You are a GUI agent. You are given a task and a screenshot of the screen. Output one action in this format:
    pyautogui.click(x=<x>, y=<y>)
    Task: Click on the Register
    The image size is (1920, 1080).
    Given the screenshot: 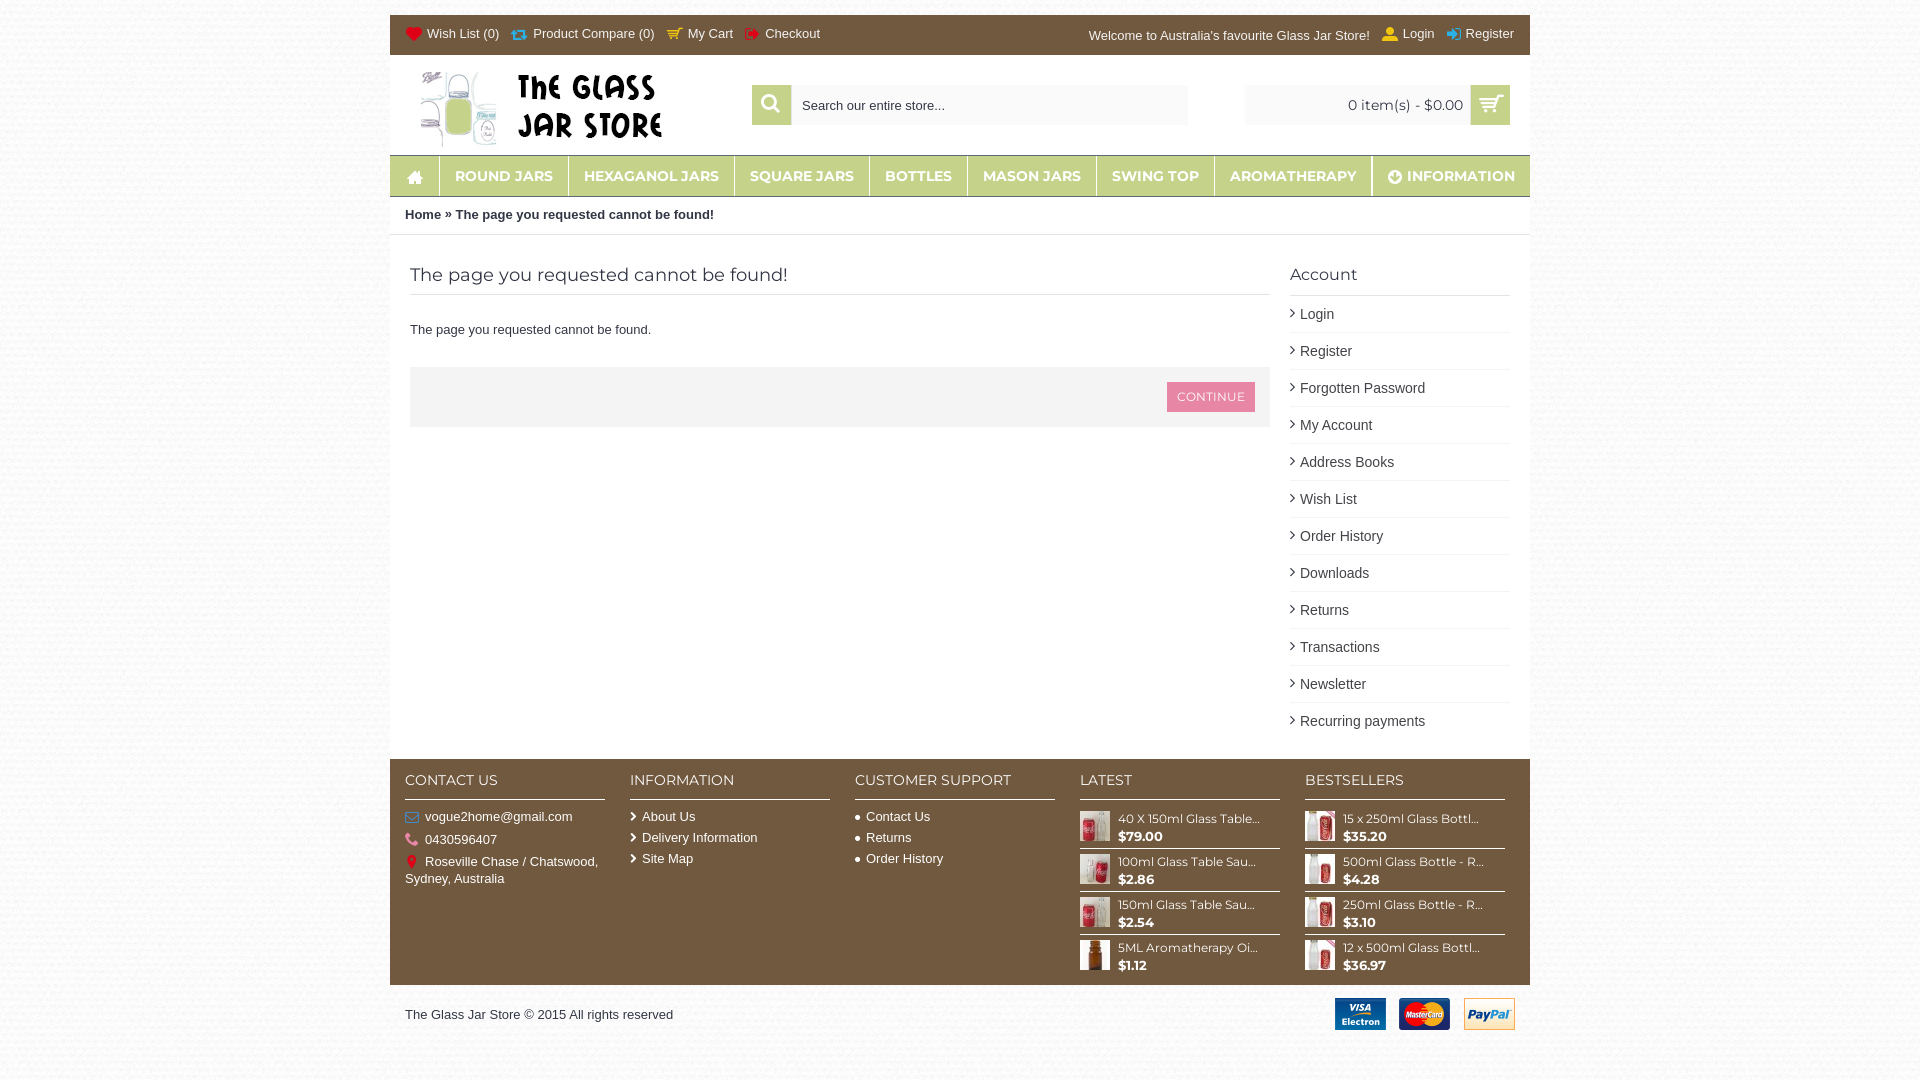 What is the action you would take?
    pyautogui.click(x=1480, y=35)
    